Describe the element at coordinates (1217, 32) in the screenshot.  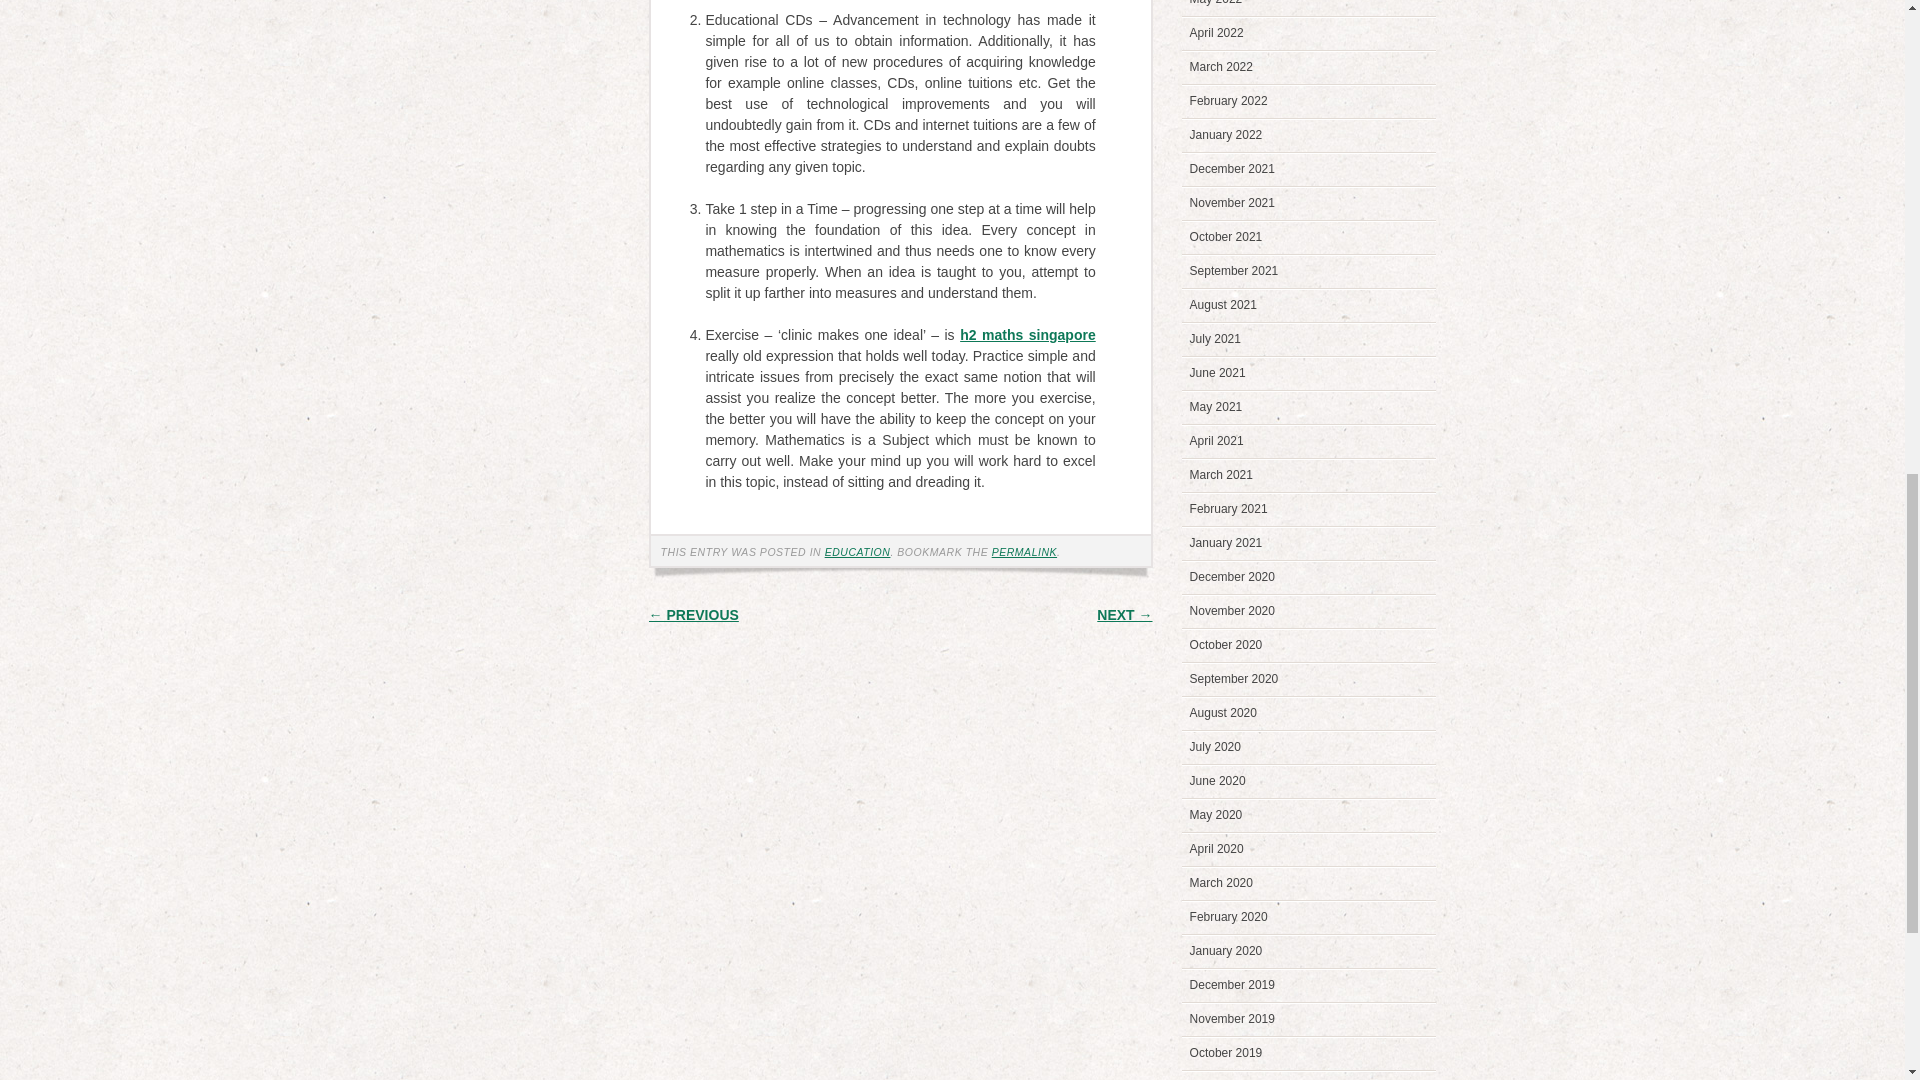
I see `April 2022` at that location.